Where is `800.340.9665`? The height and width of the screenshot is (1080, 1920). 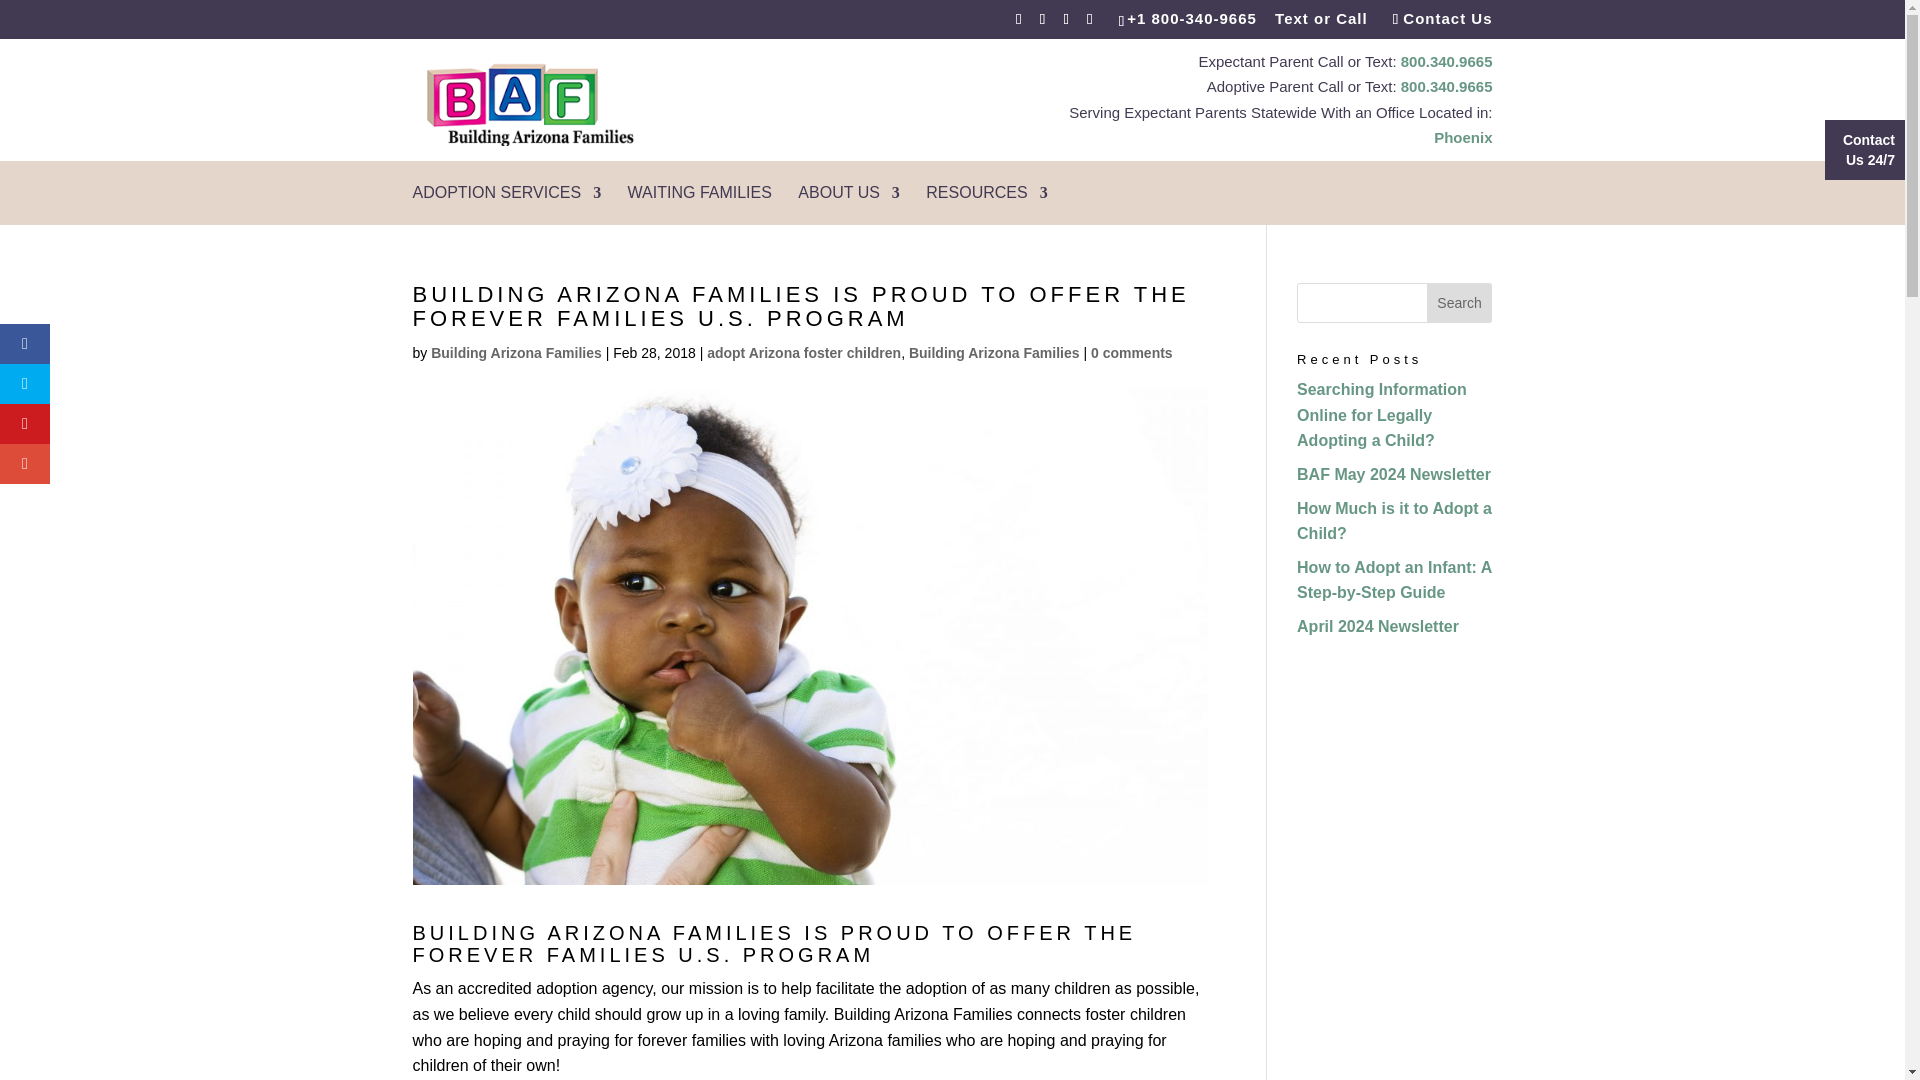 800.340.9665 is located at coordinates (1447, 60).